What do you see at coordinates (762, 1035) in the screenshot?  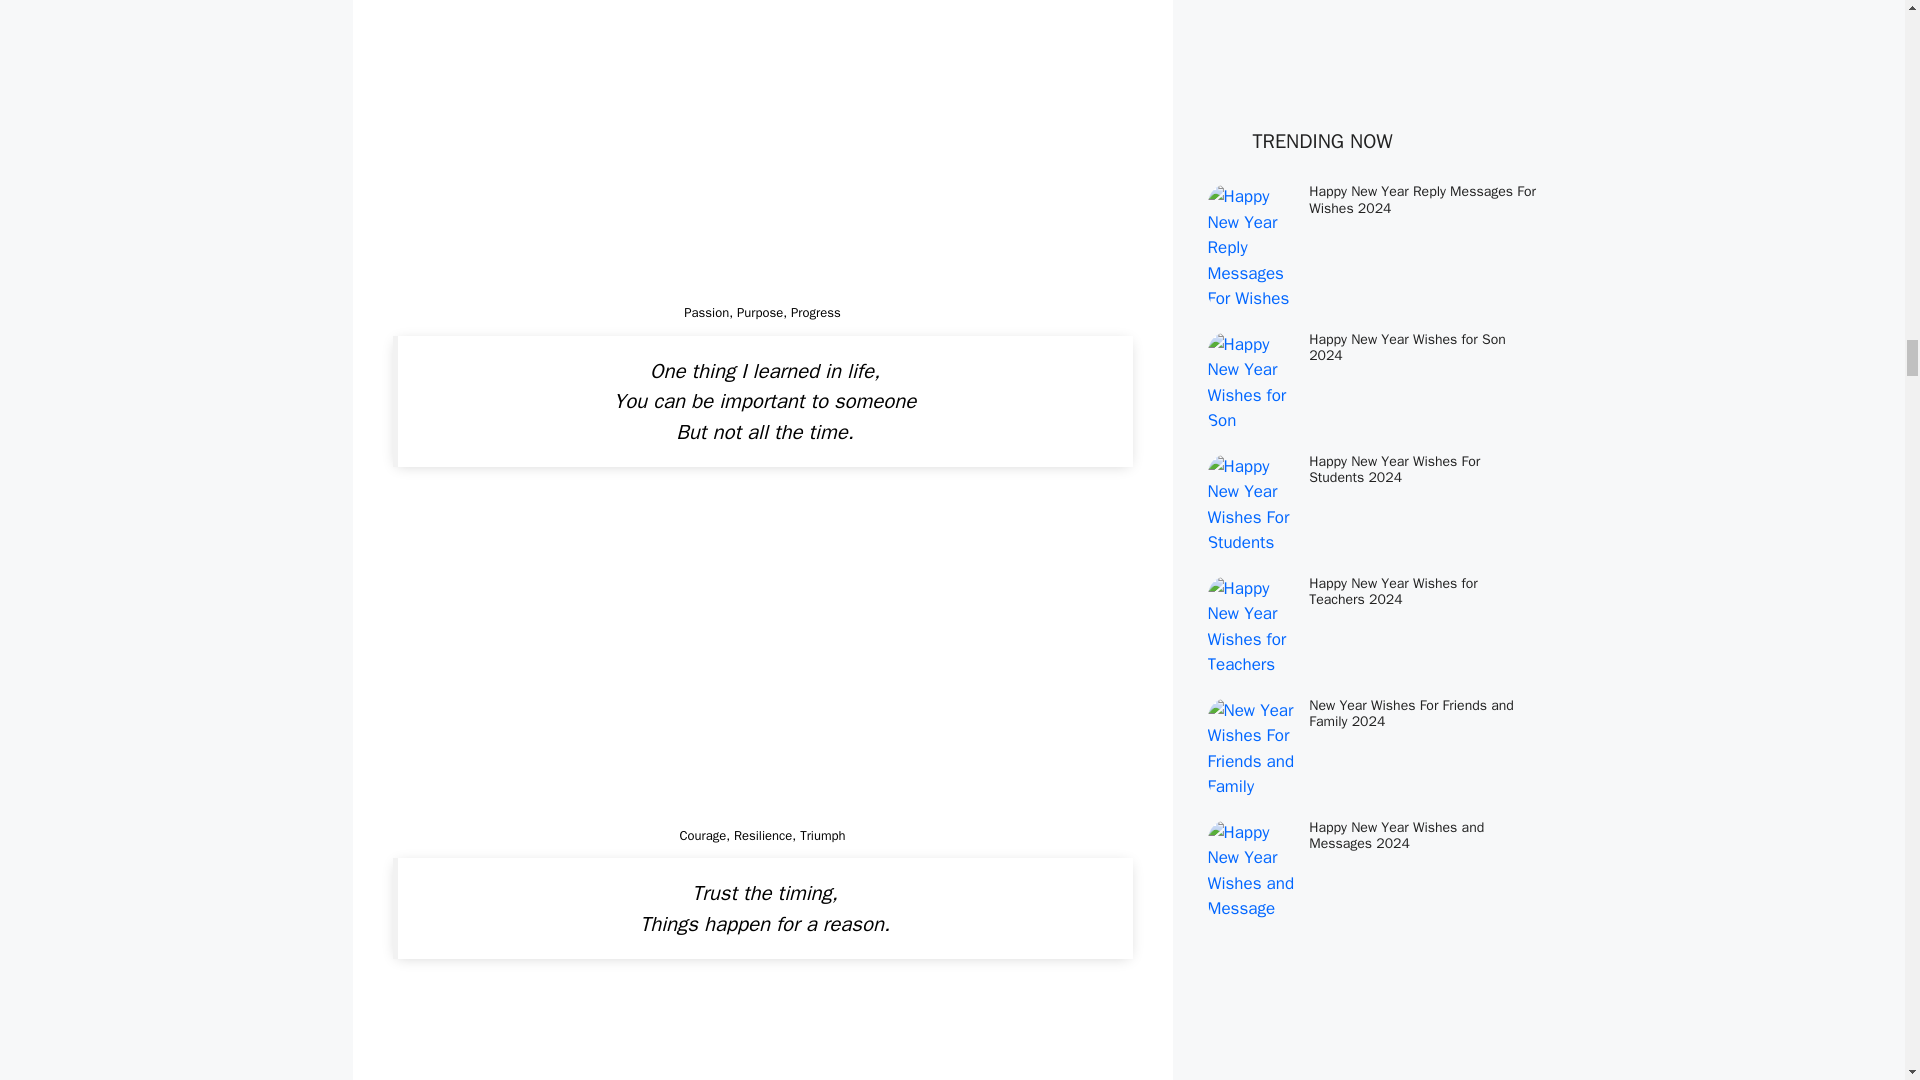 I see `WhatsApp Bio Text with Images` at bounding box center [762, 1035].